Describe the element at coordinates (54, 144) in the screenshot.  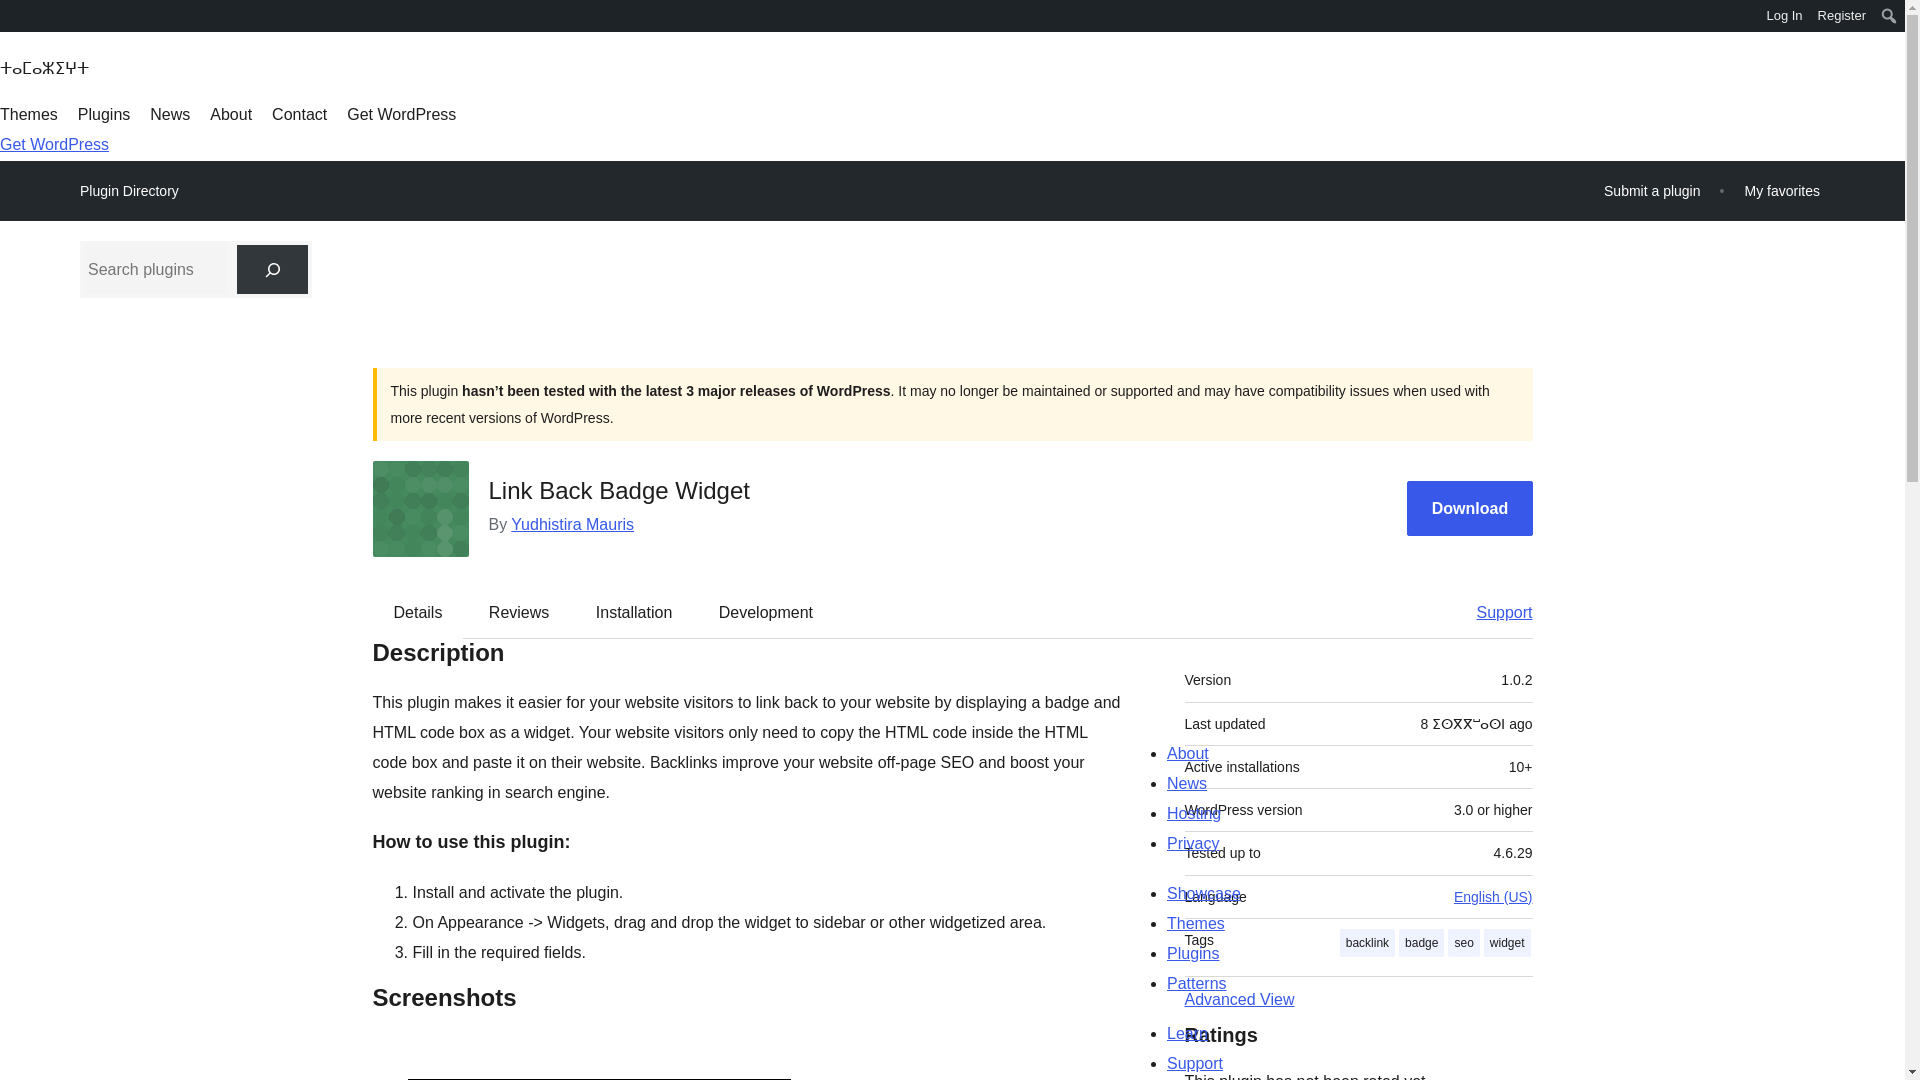
I see `Get WordPress` at that location.